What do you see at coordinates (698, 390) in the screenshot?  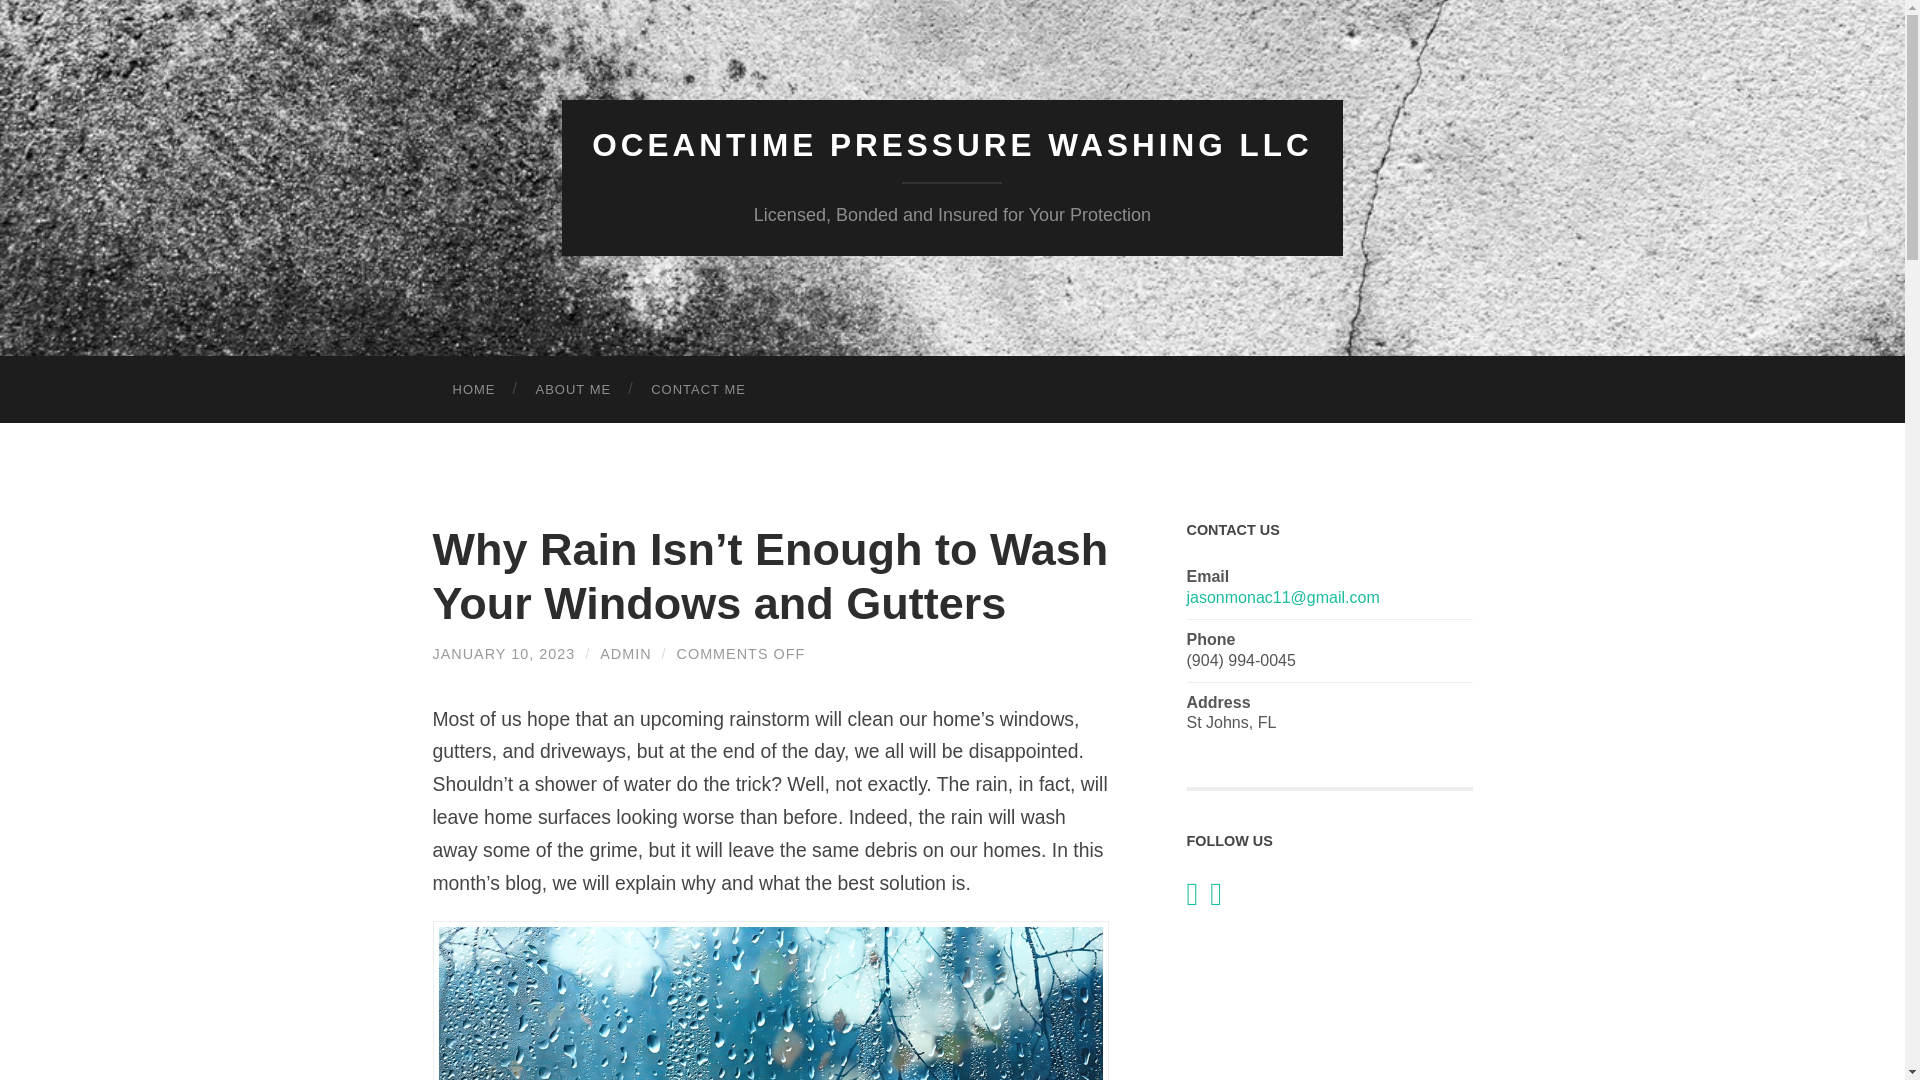 I see `CONTACT ME` at bounding box center [698, 390].